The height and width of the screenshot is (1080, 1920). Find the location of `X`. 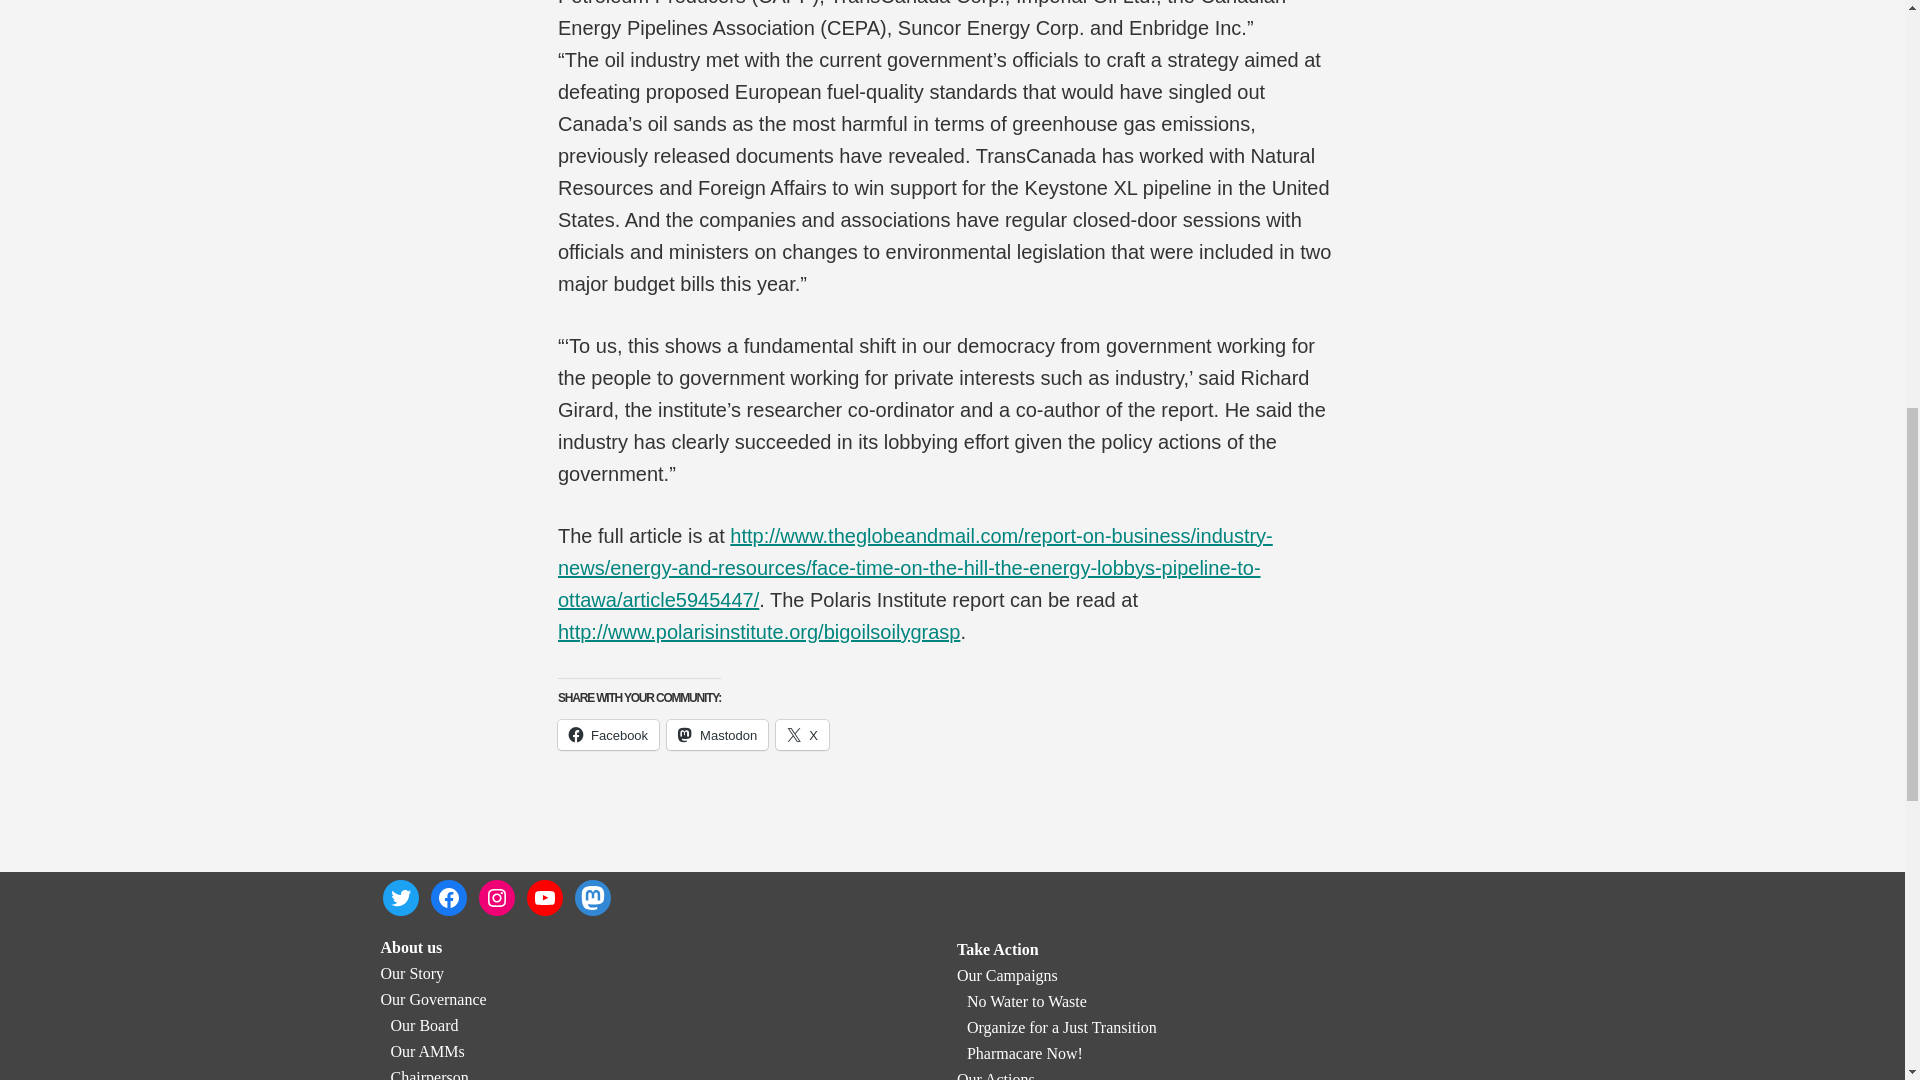

X is located at coordinates (802, 734).